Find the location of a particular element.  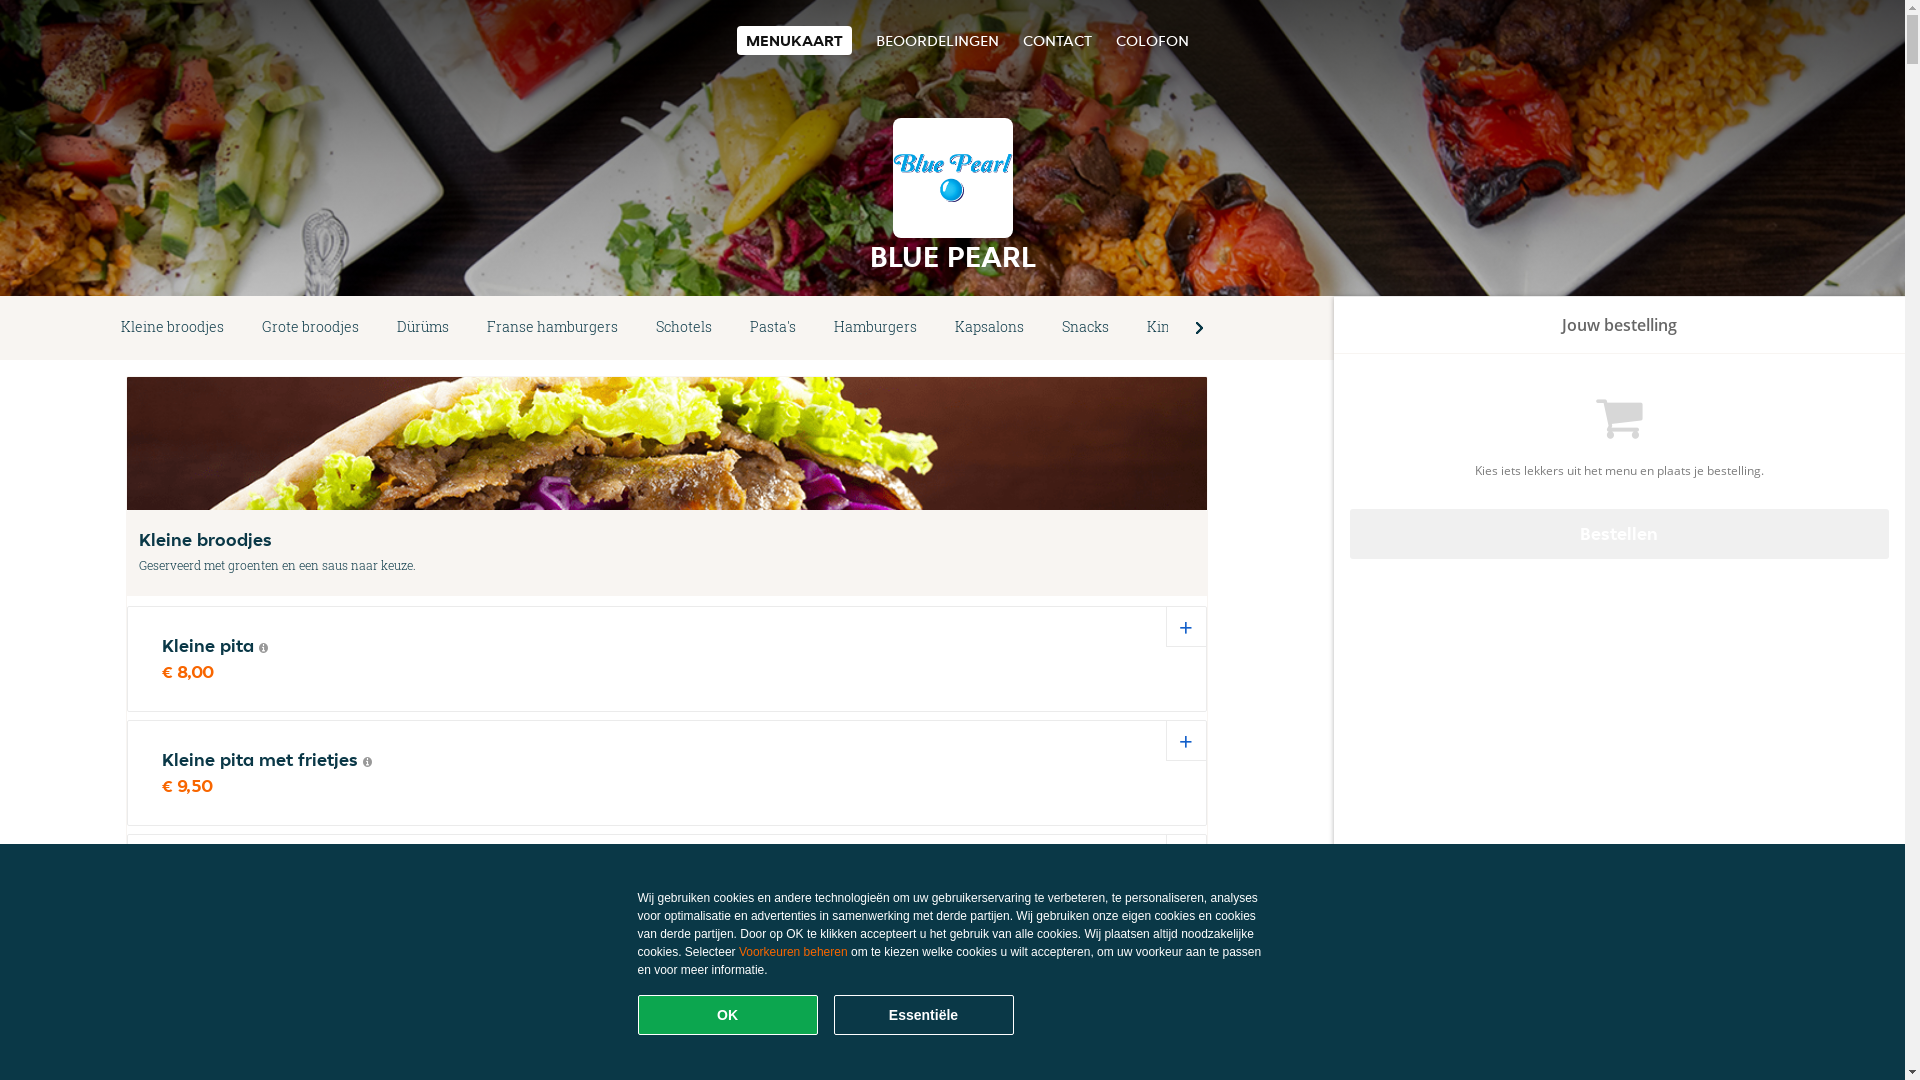

Kapsalons is located at coordinates (990, 328).